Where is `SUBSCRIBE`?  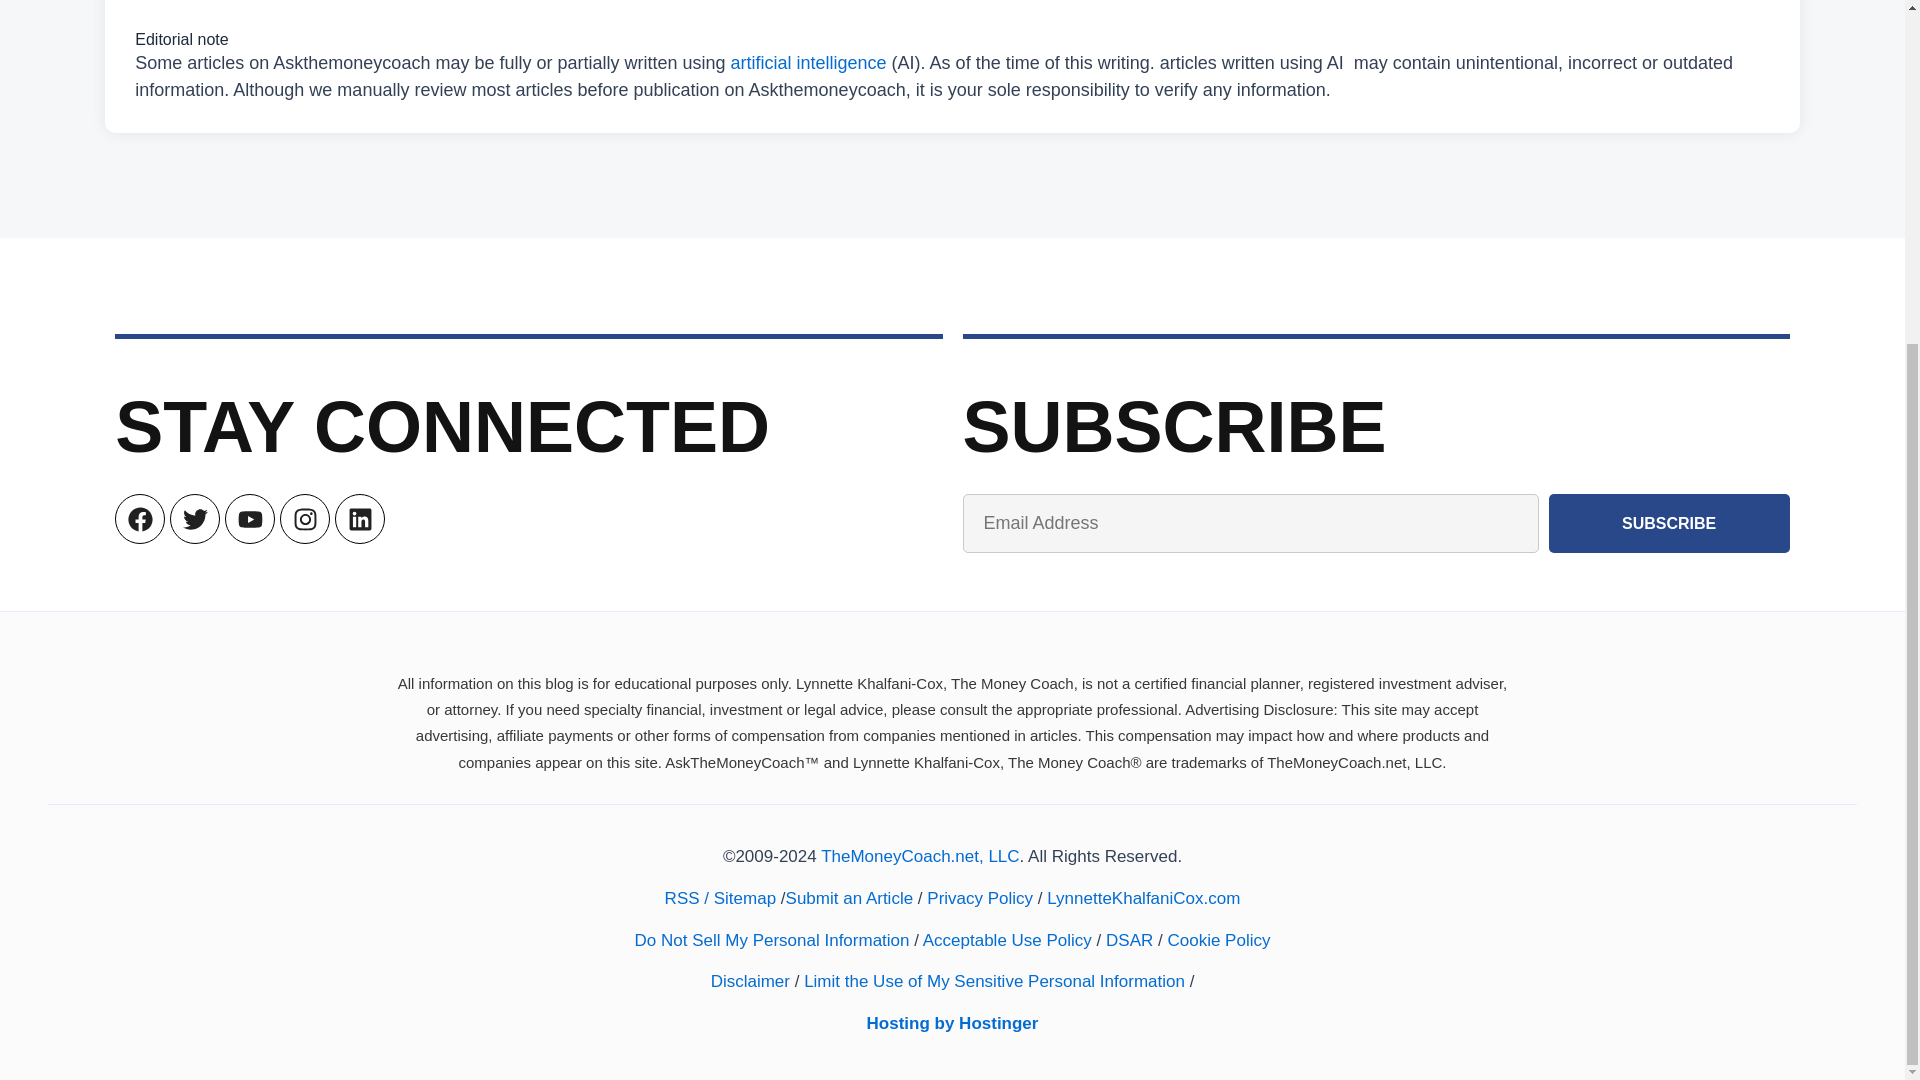
SUBSCRIBE is located at coordinates (1669, 522).